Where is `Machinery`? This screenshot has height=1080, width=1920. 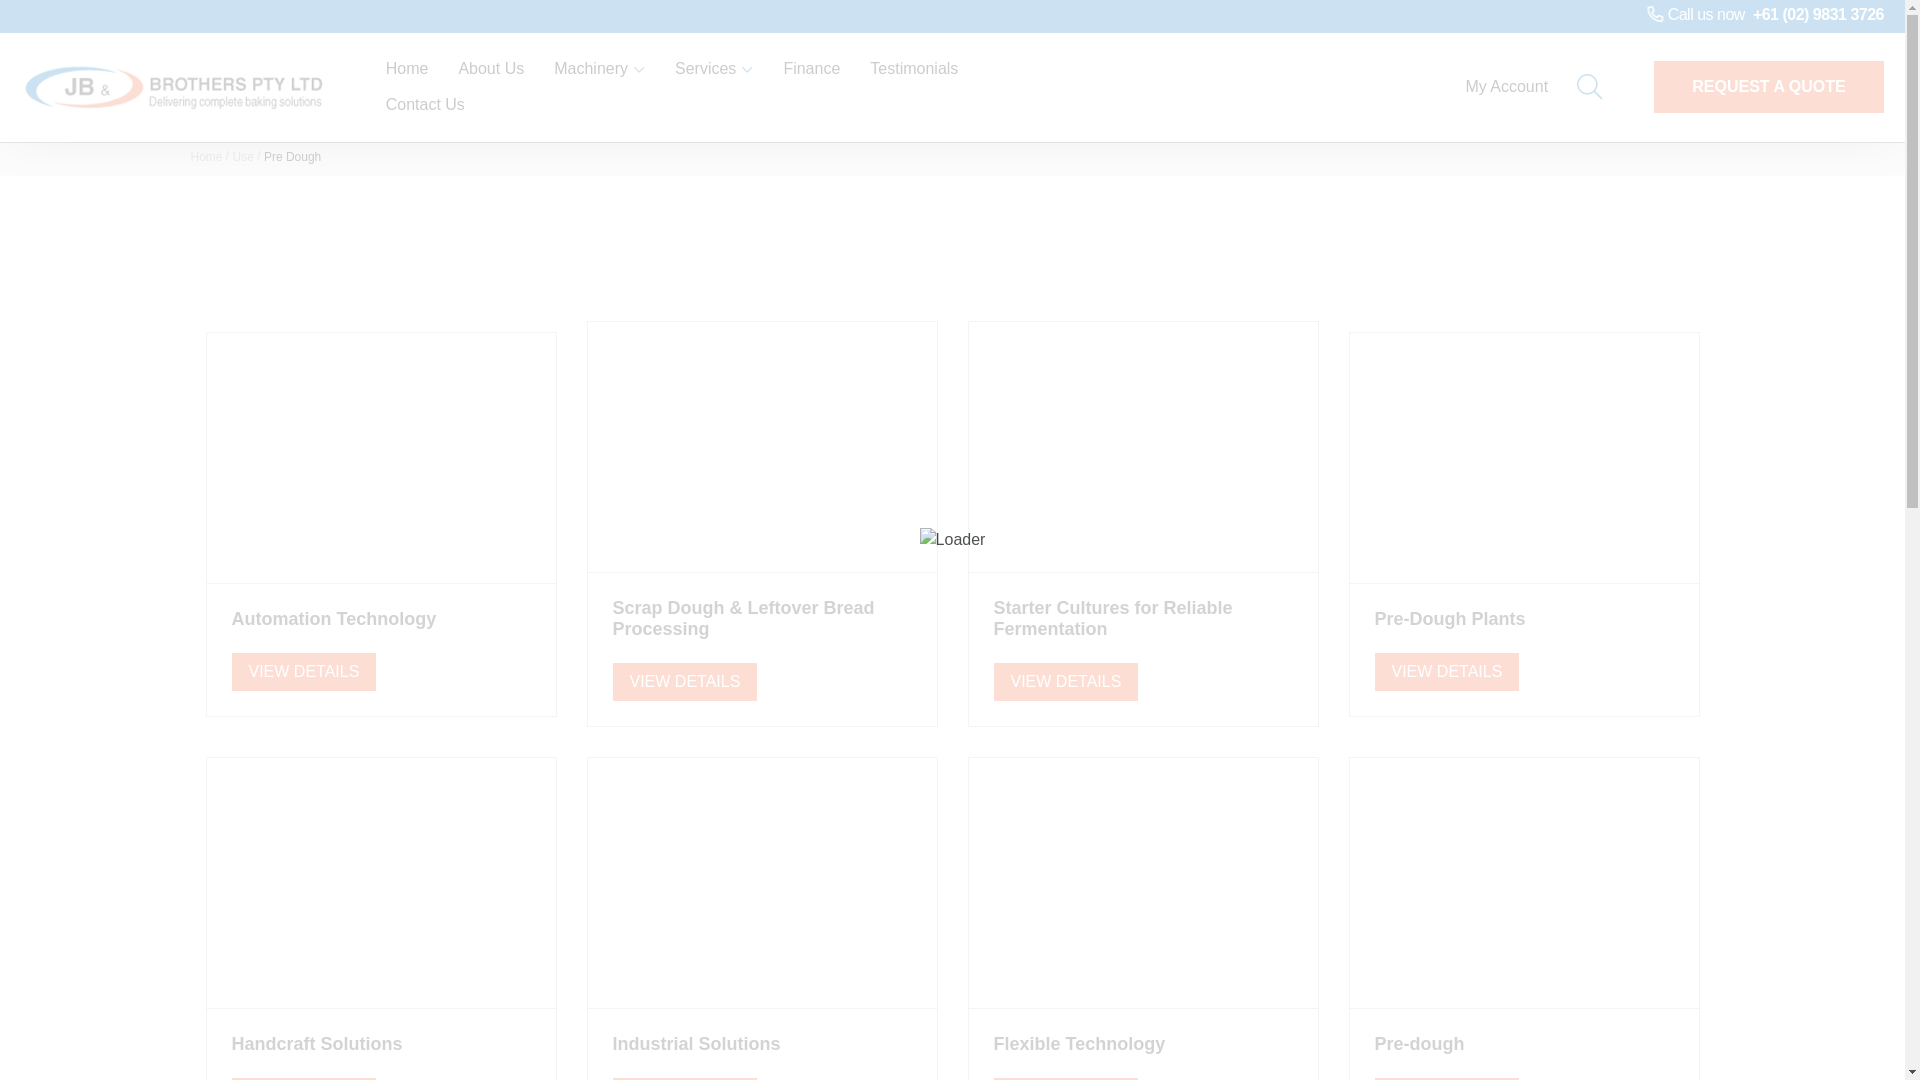 Machinery is located at coordinates (600, 69).